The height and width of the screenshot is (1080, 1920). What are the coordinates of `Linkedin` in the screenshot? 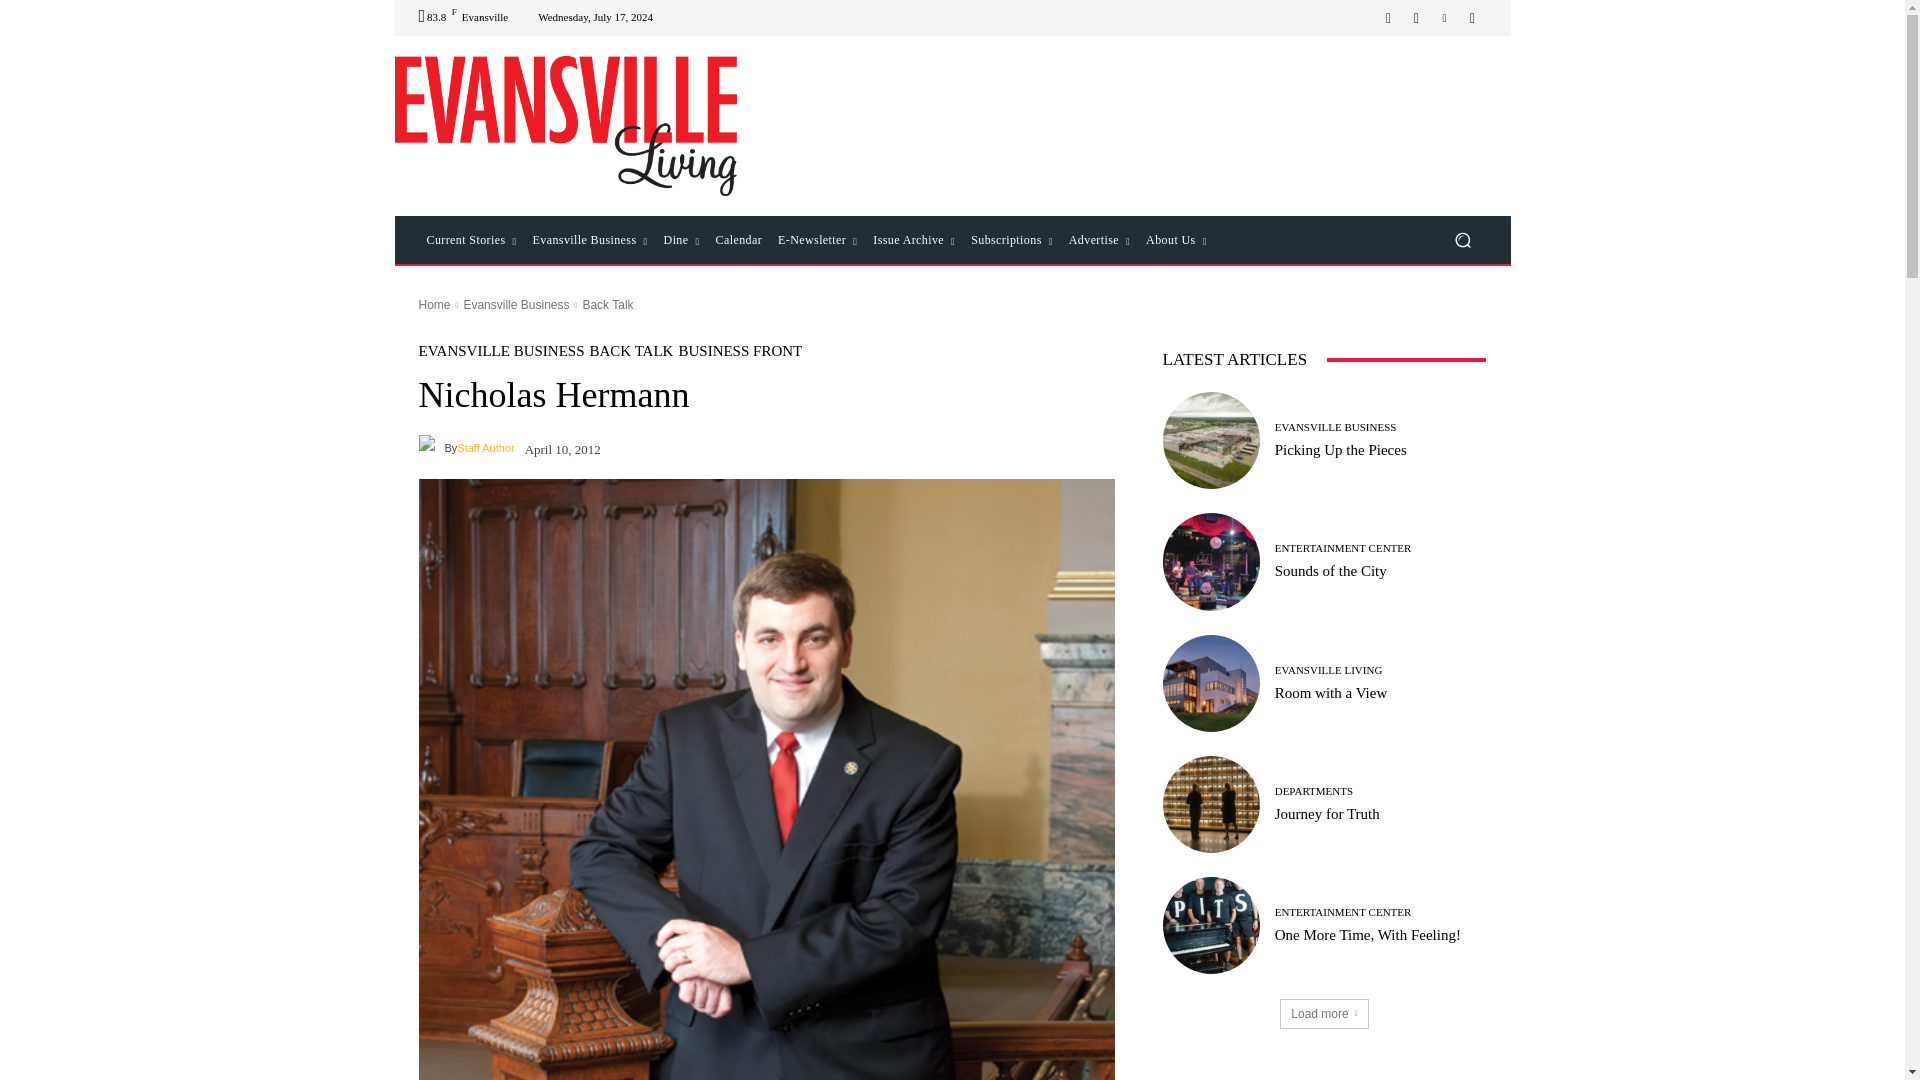 It's located at (1444, 18).